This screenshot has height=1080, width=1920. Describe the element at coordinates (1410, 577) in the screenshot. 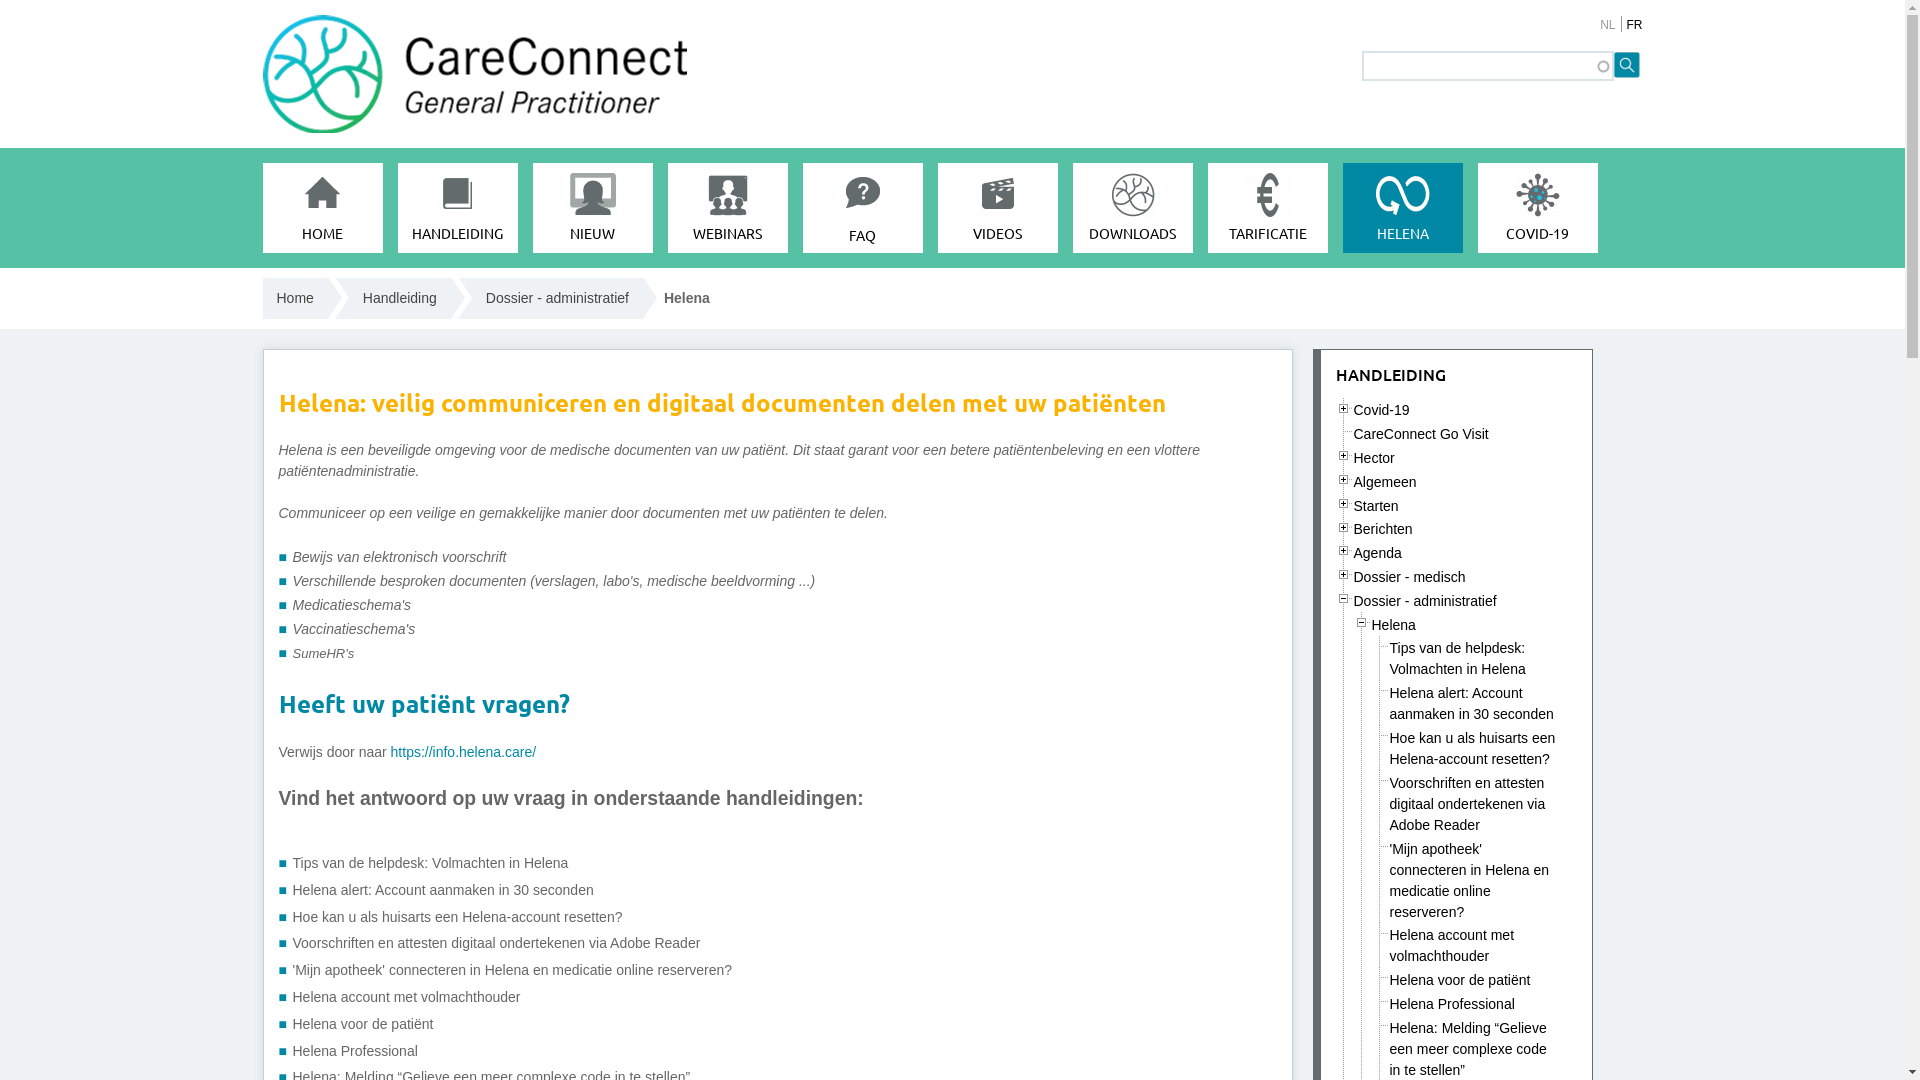

I see `Dossier - medisch` at that location.